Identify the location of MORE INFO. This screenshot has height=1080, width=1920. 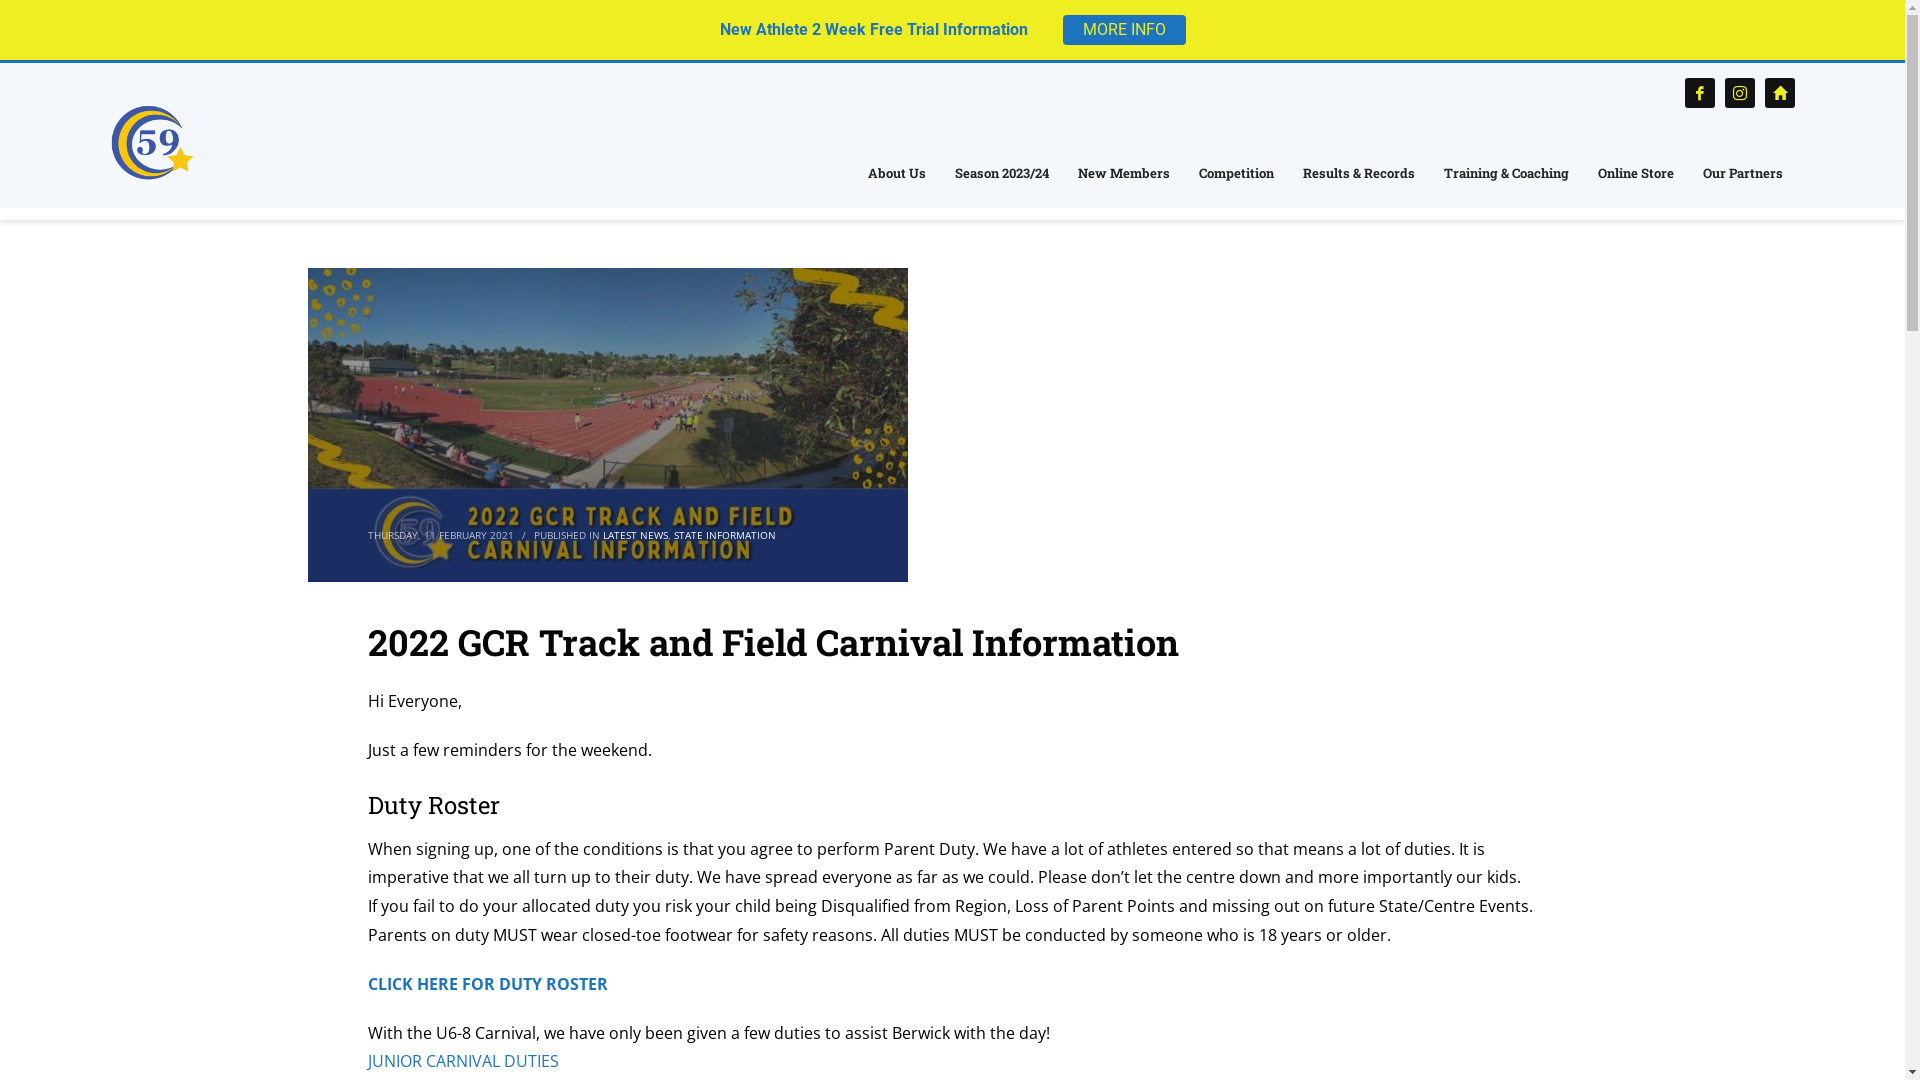
(1124, 30).